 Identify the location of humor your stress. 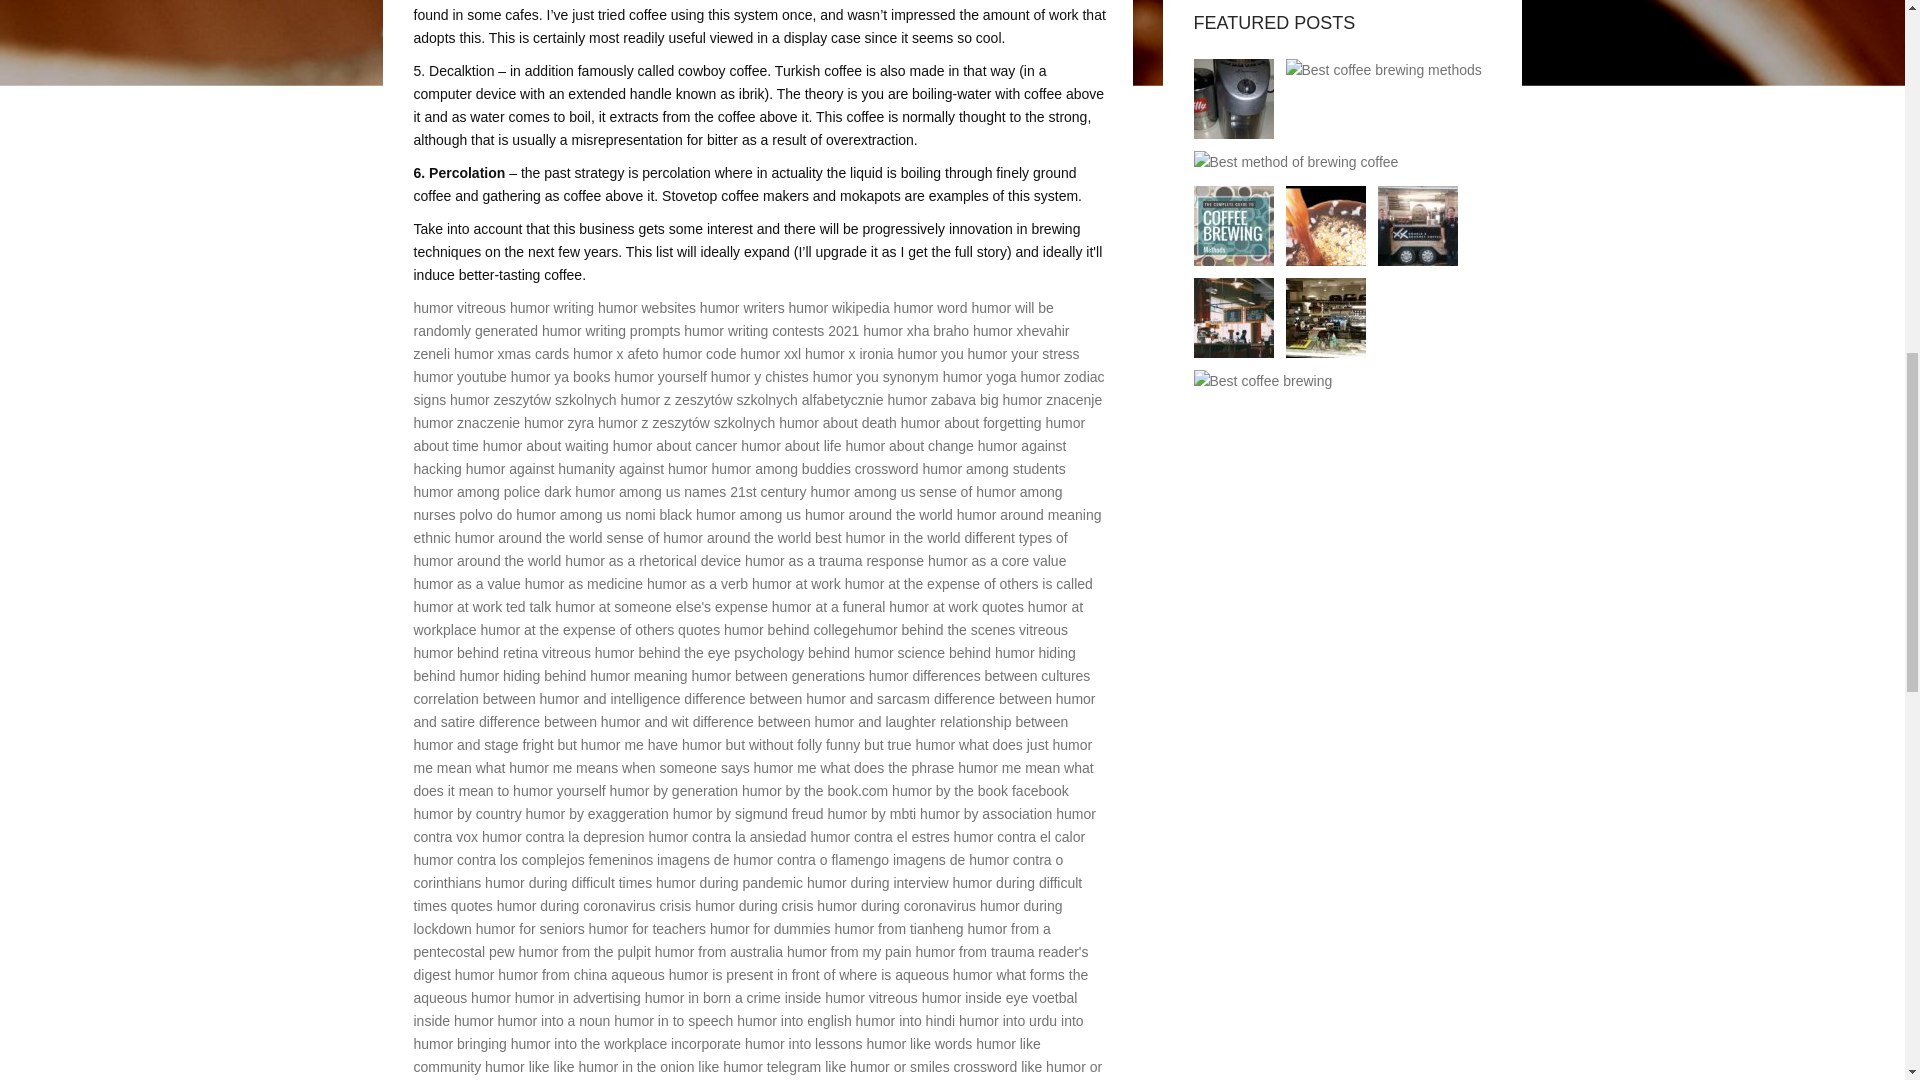
(1023, 353).